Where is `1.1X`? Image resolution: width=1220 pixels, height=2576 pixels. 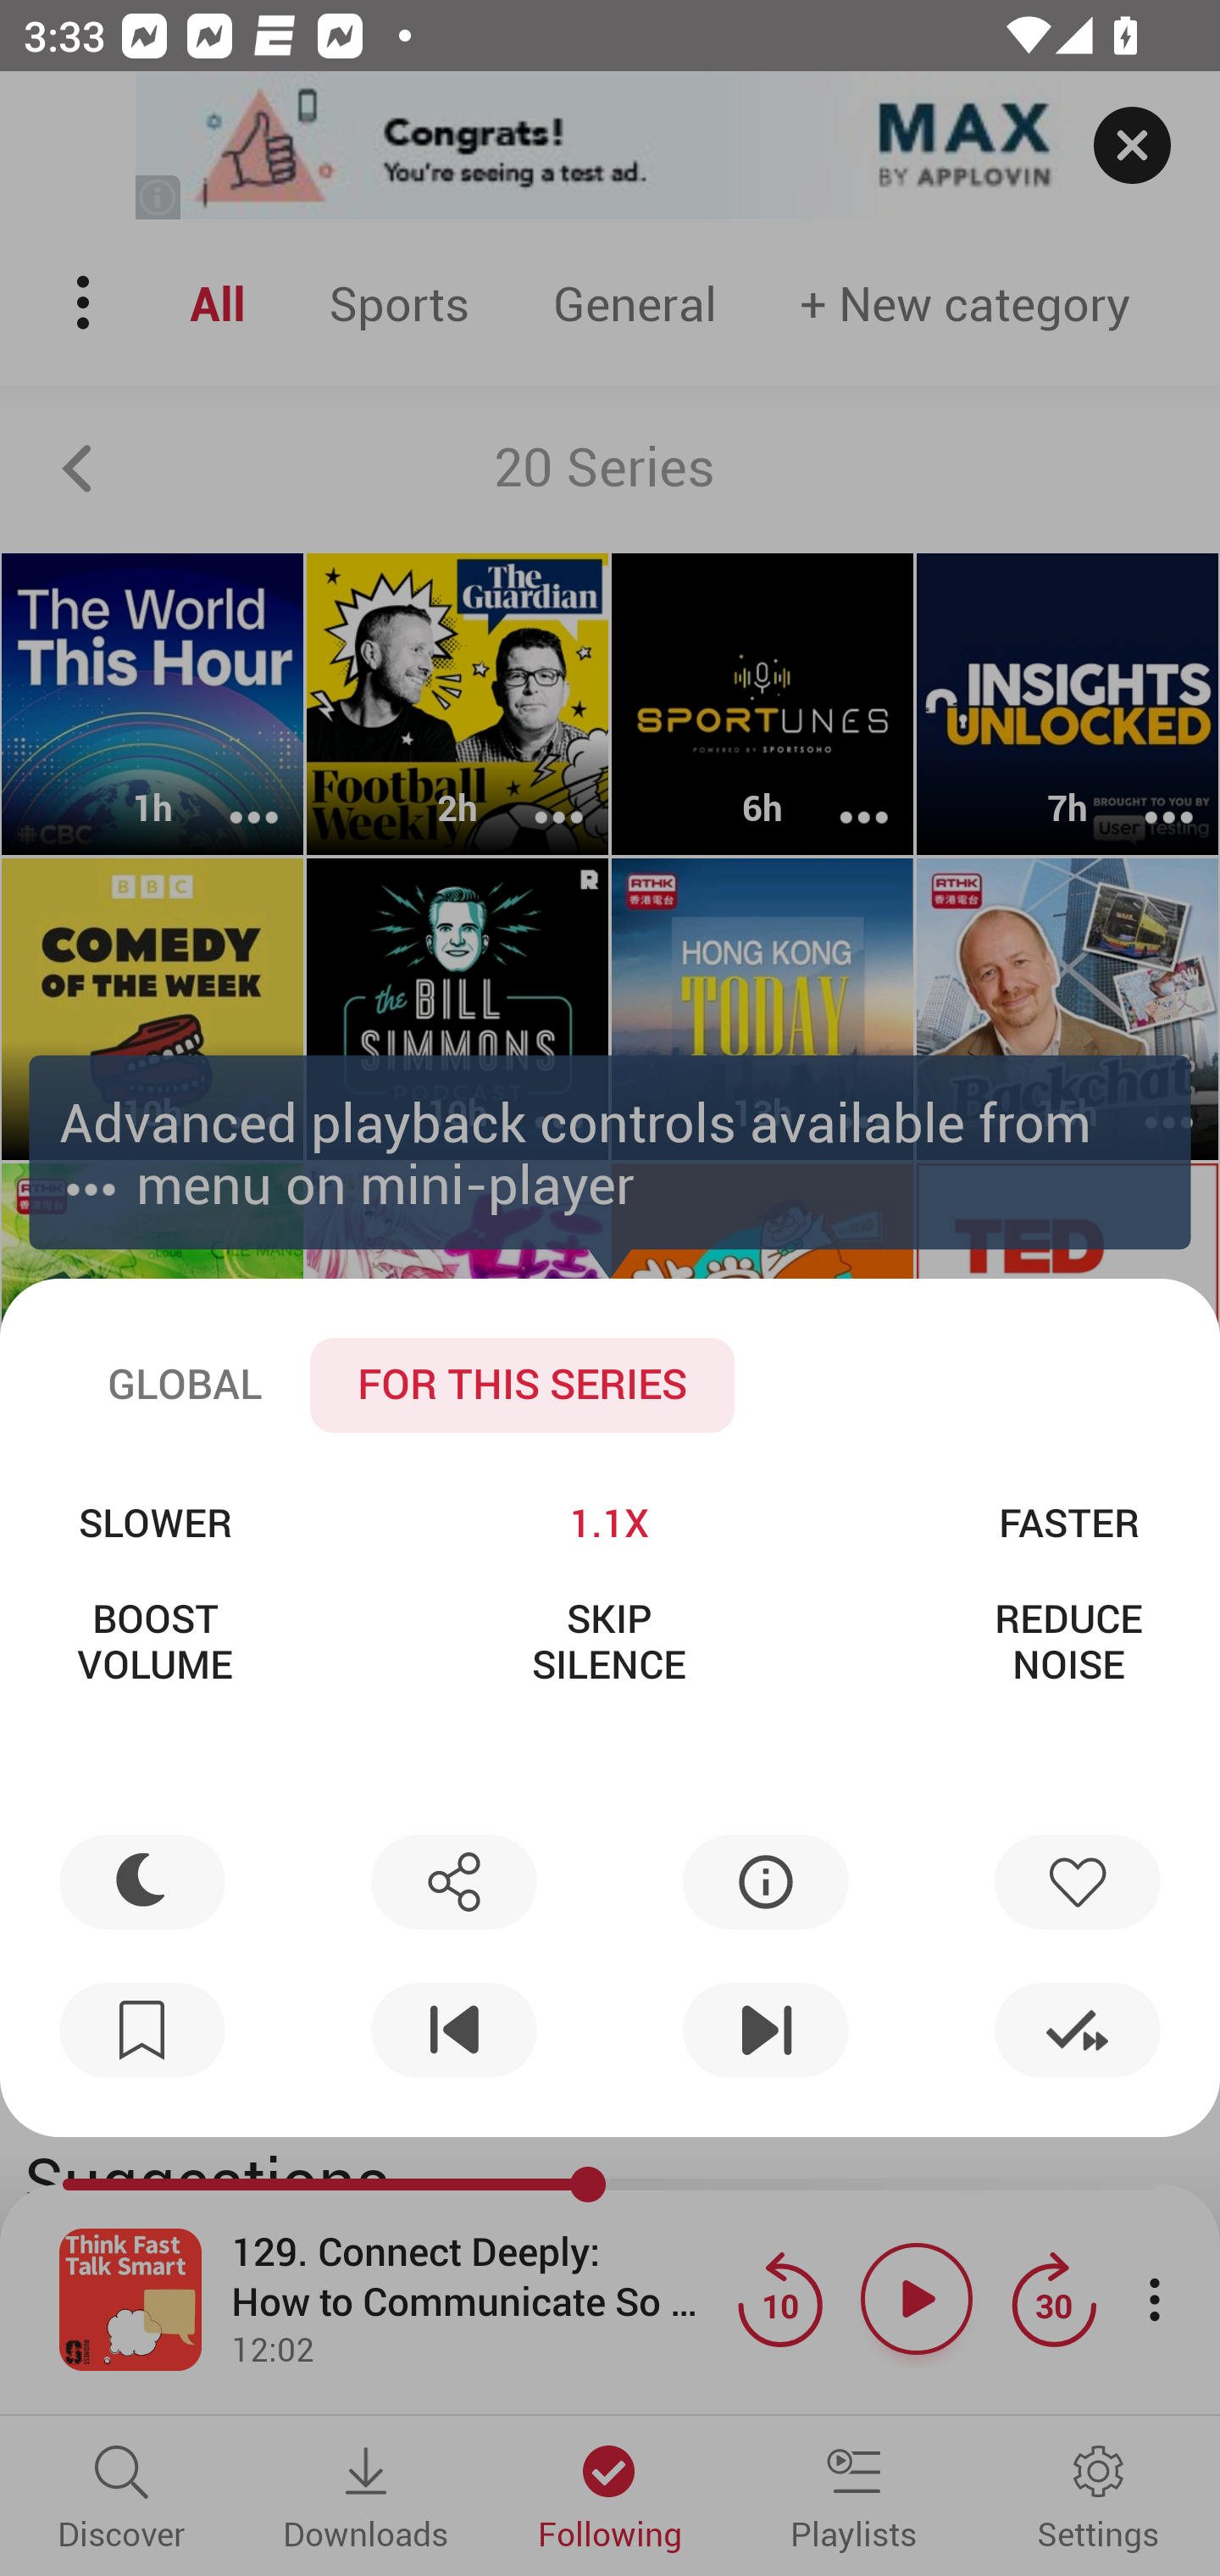
1.1X is located at coordinates (608, 1522).